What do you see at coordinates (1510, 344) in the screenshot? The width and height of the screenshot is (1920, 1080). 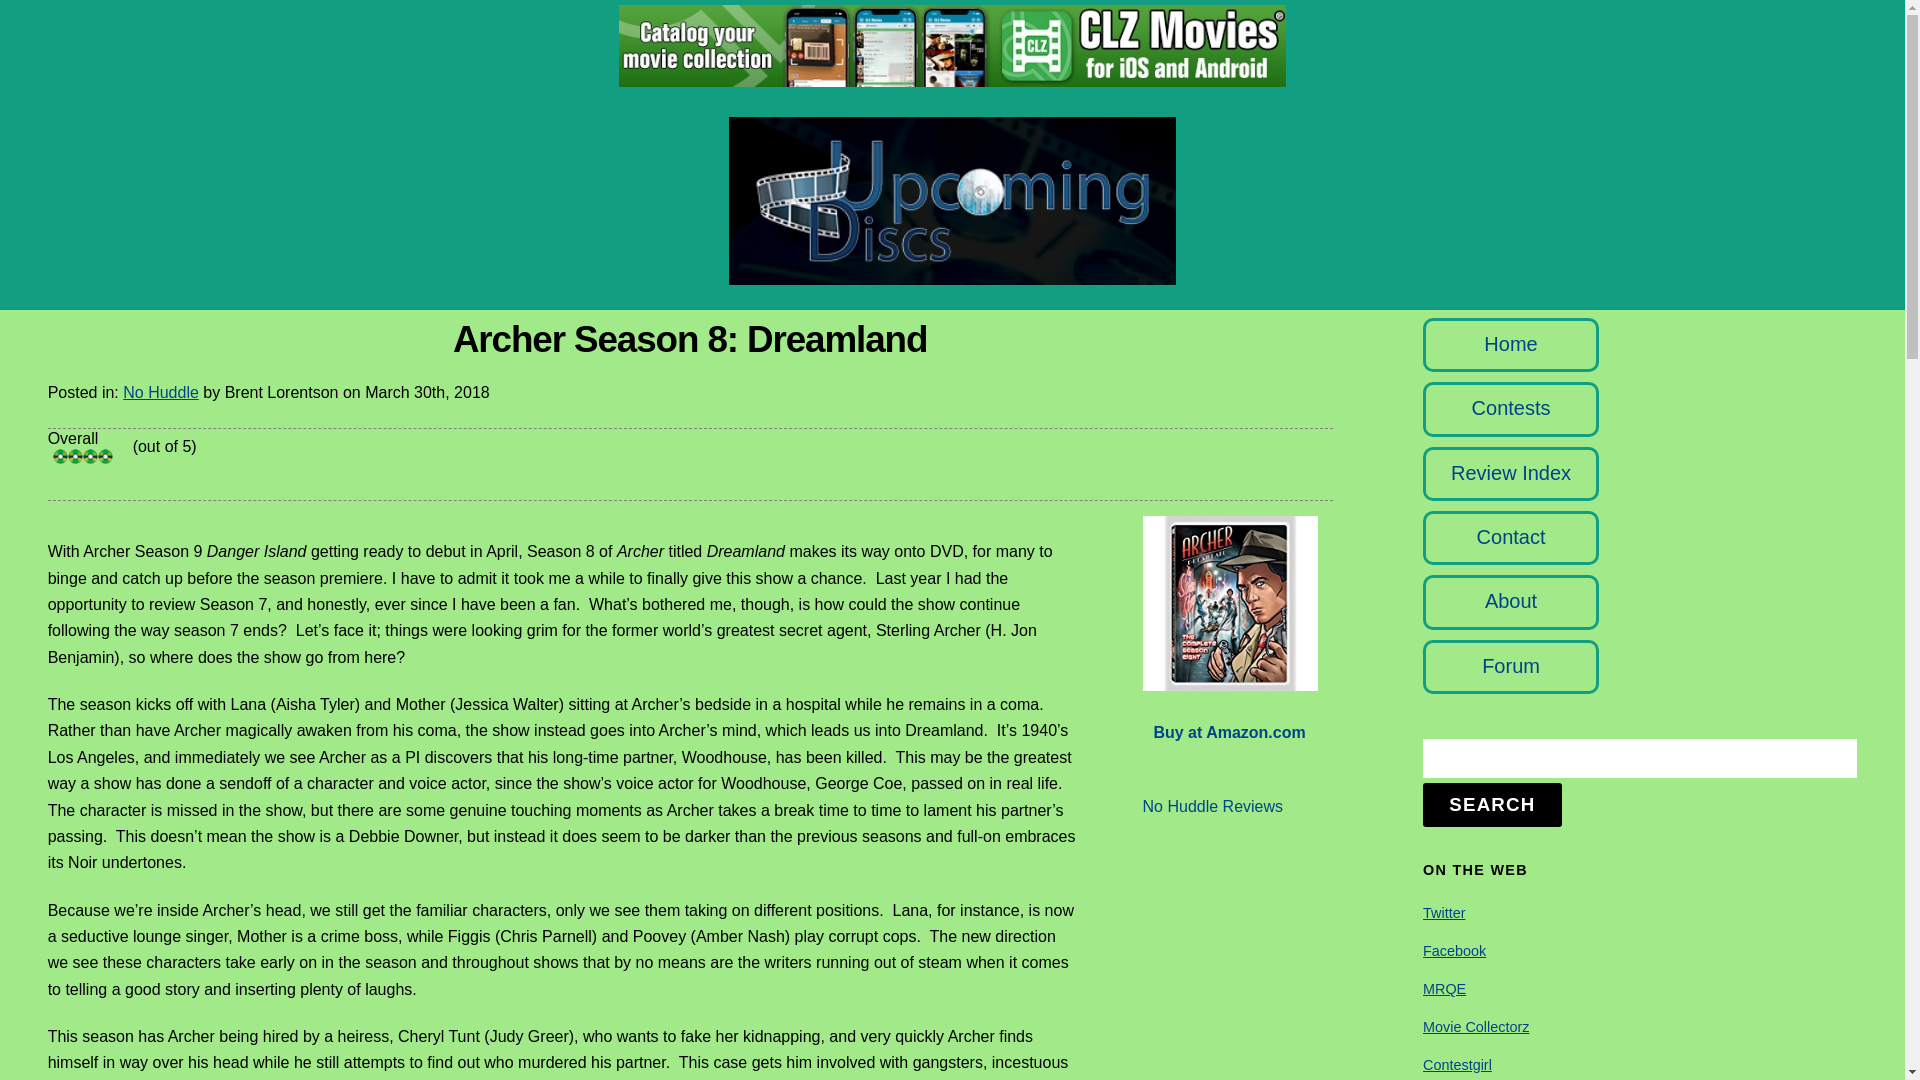 I see `Home` at bounding box center [1510, 344].